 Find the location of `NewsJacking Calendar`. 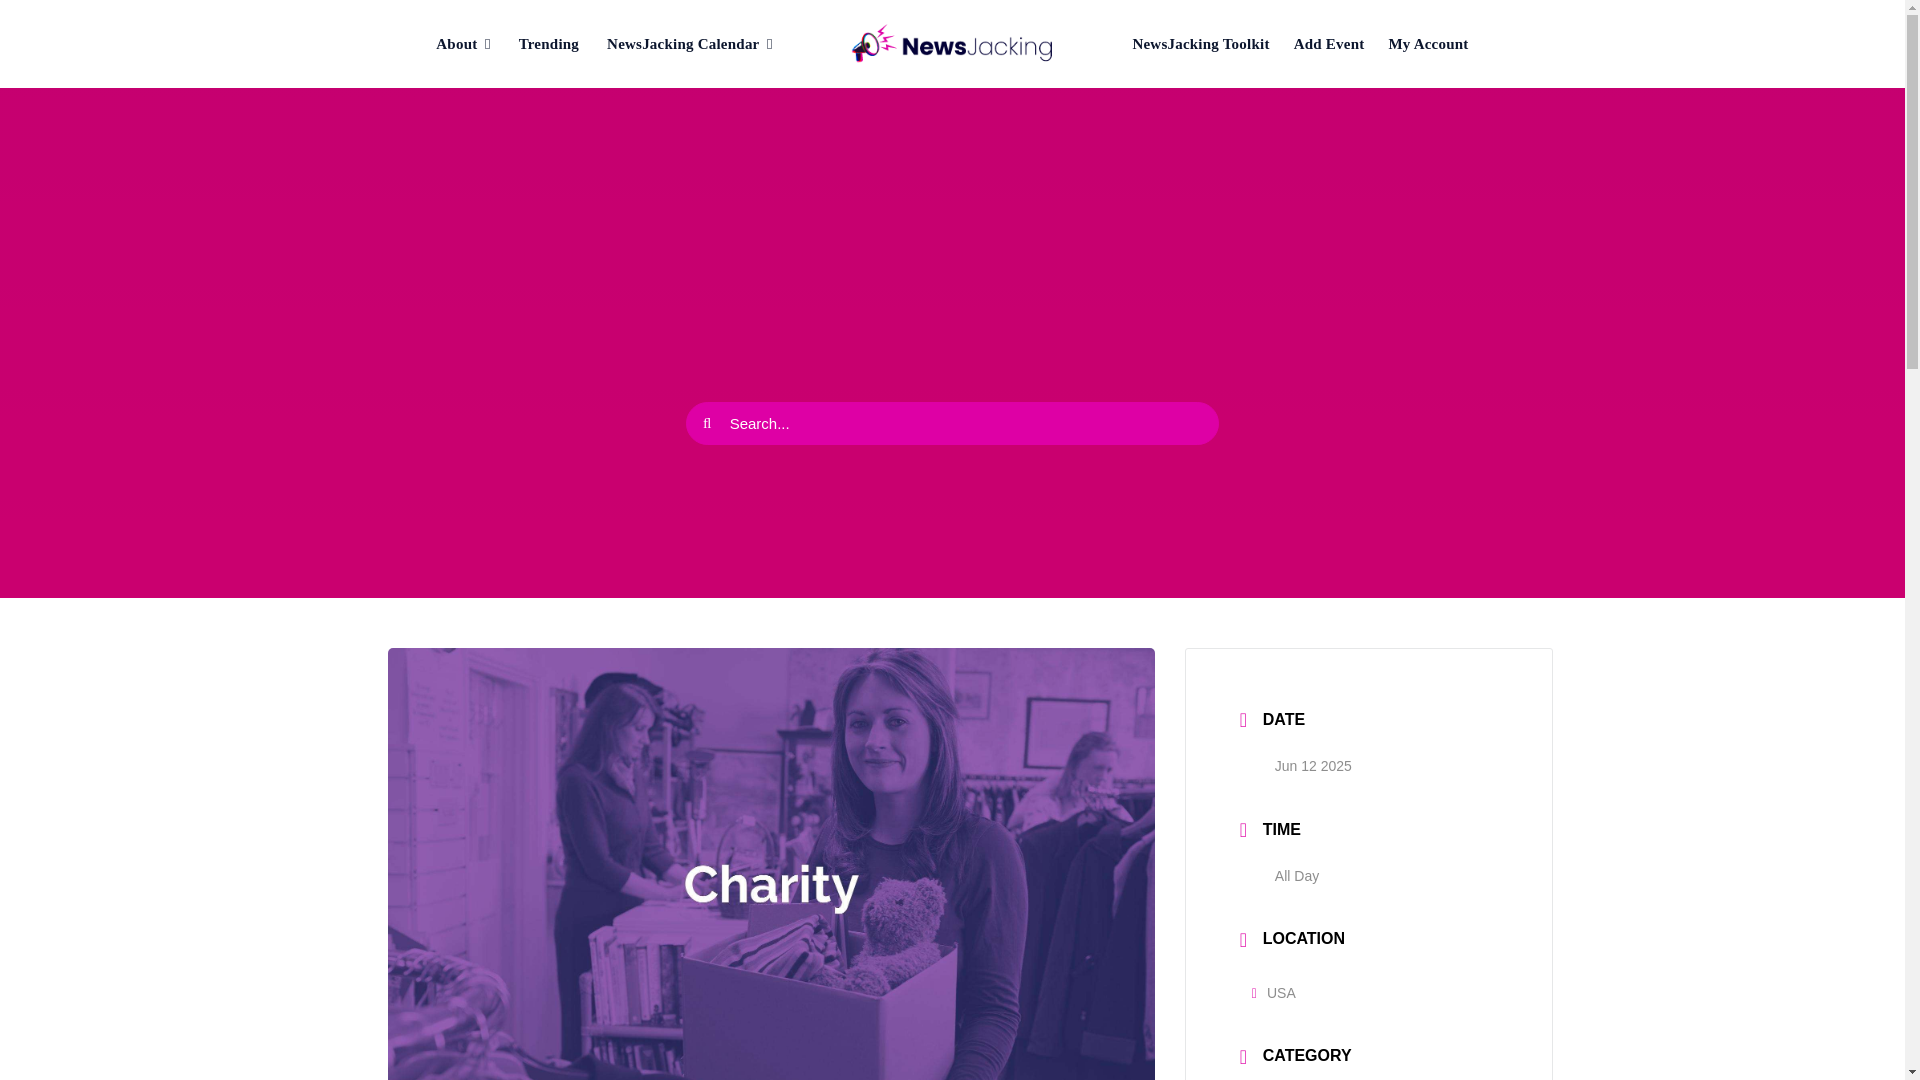

NewsJacking Calendar is located at coordinates (690, 44).